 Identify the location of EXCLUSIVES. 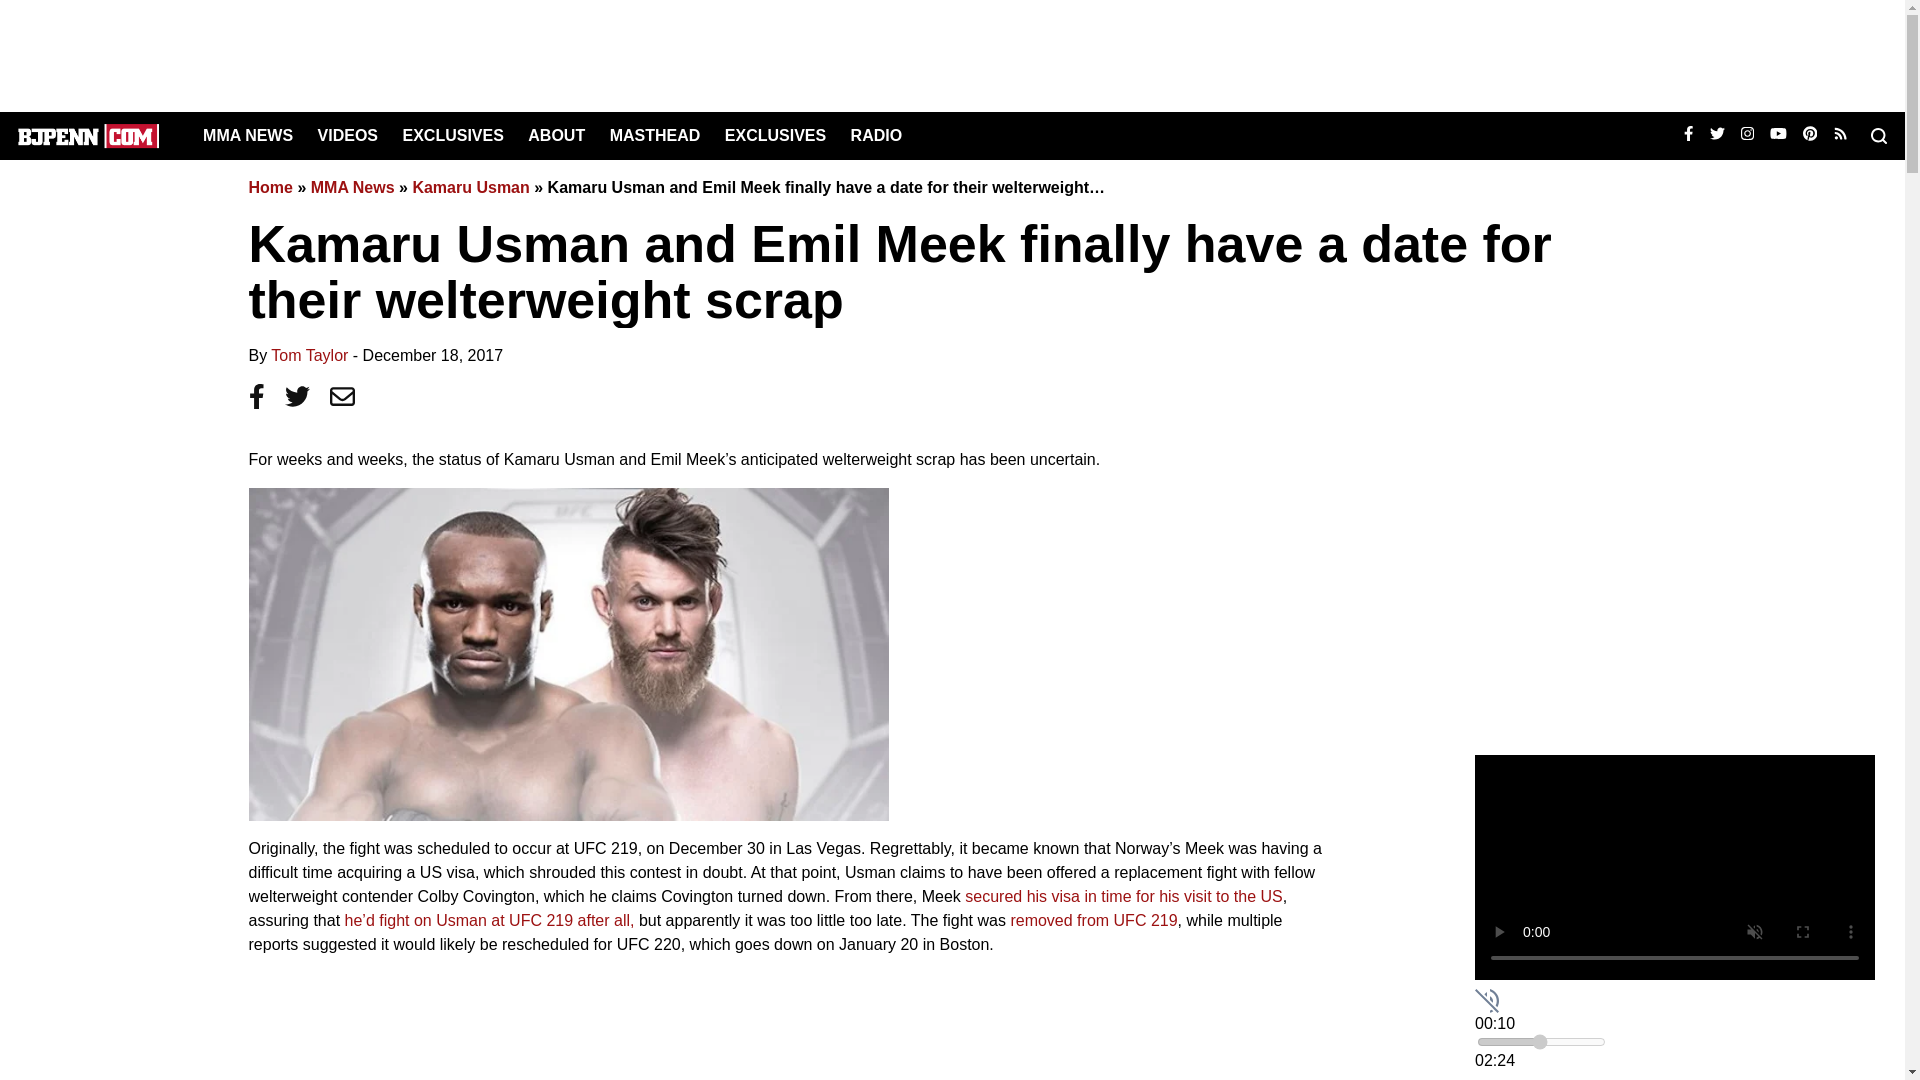
(775, 135).